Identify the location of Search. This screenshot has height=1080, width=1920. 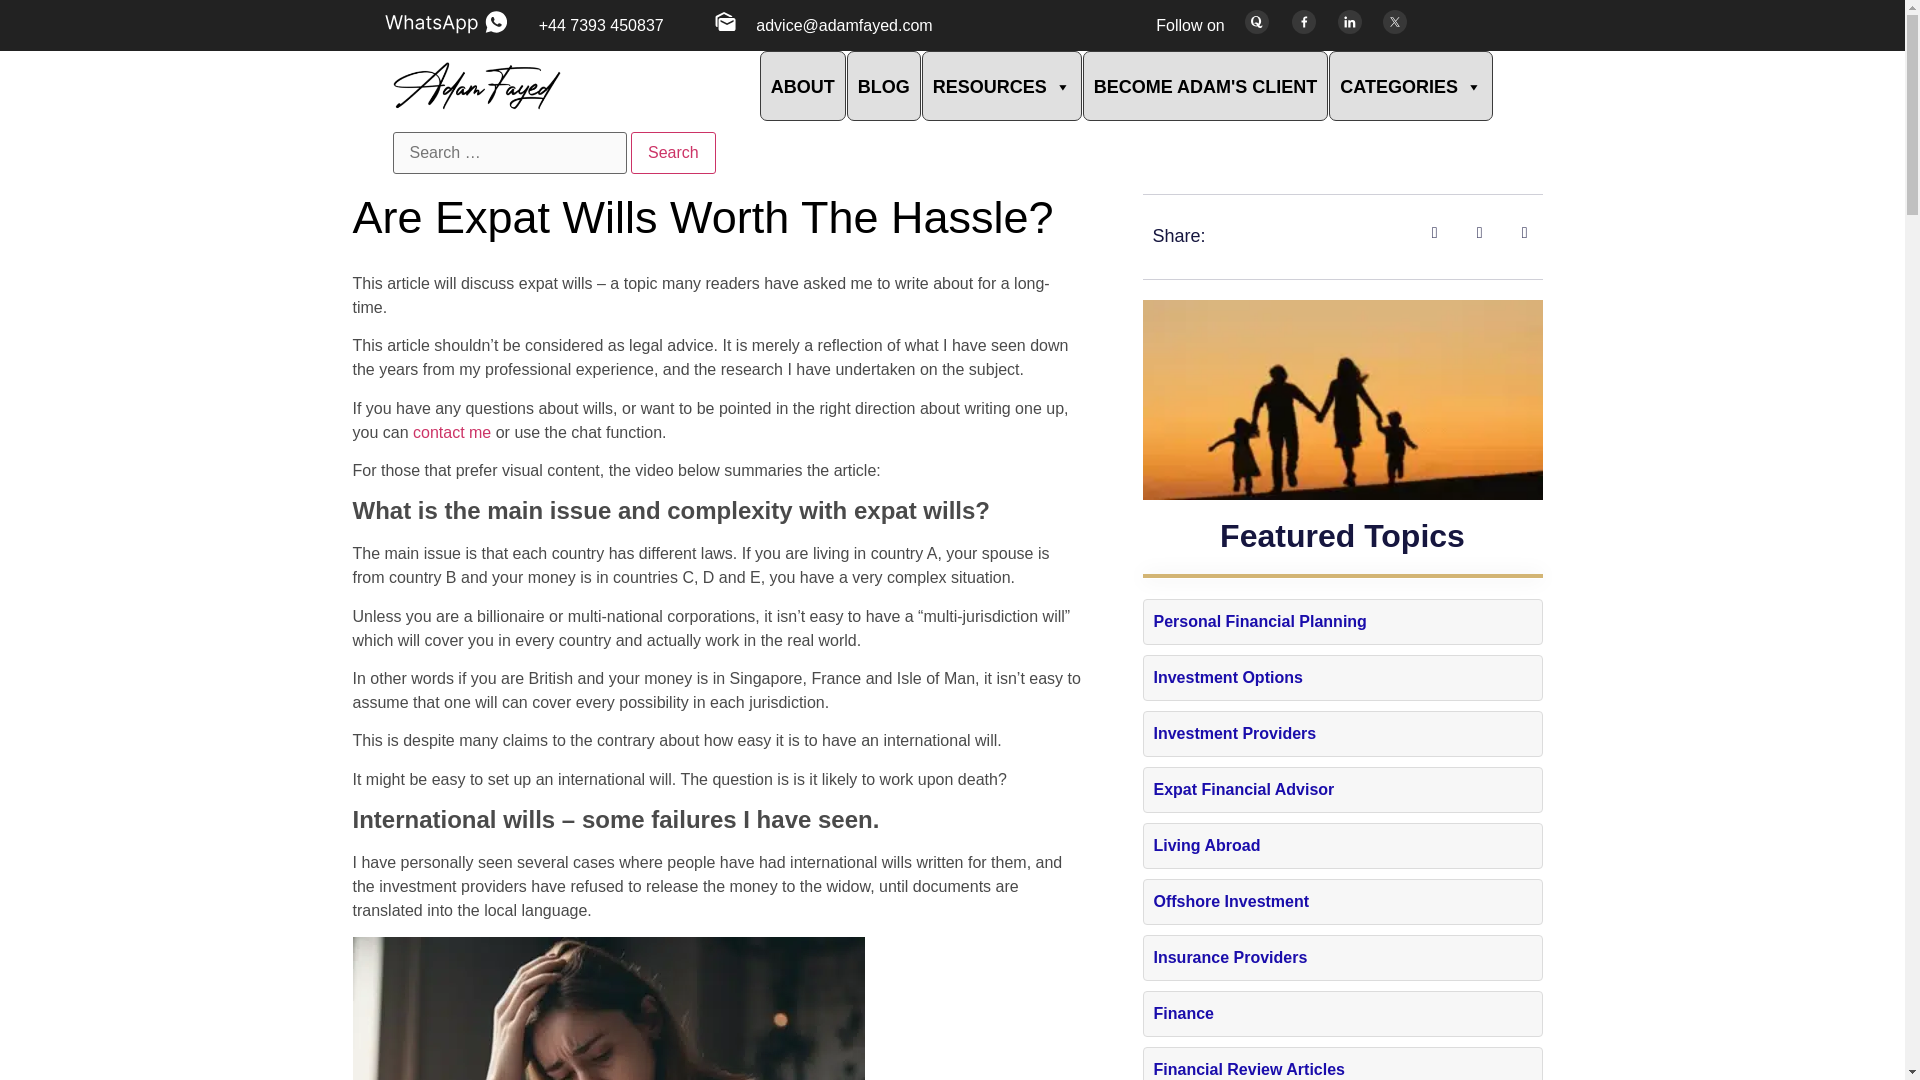
(674, 152).